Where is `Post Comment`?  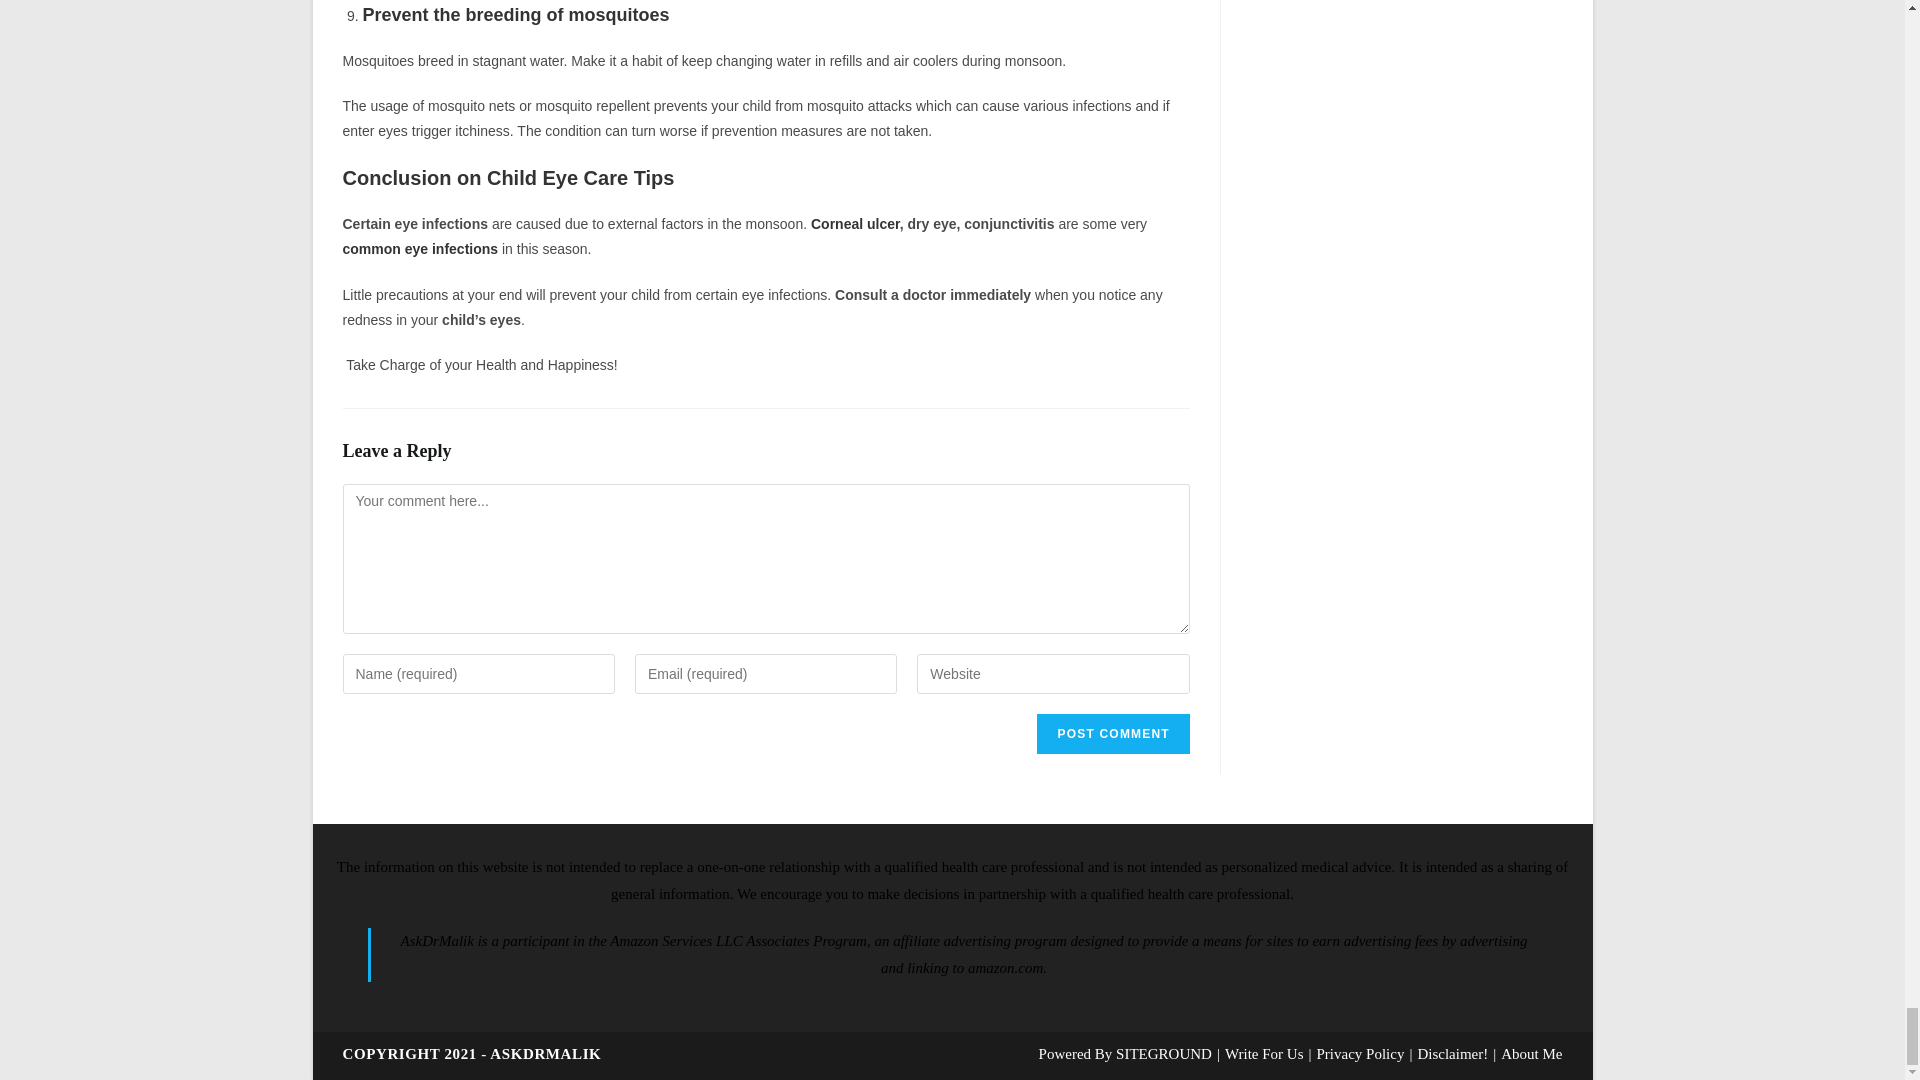 Post Comment is located at coordinates (1112, 733).